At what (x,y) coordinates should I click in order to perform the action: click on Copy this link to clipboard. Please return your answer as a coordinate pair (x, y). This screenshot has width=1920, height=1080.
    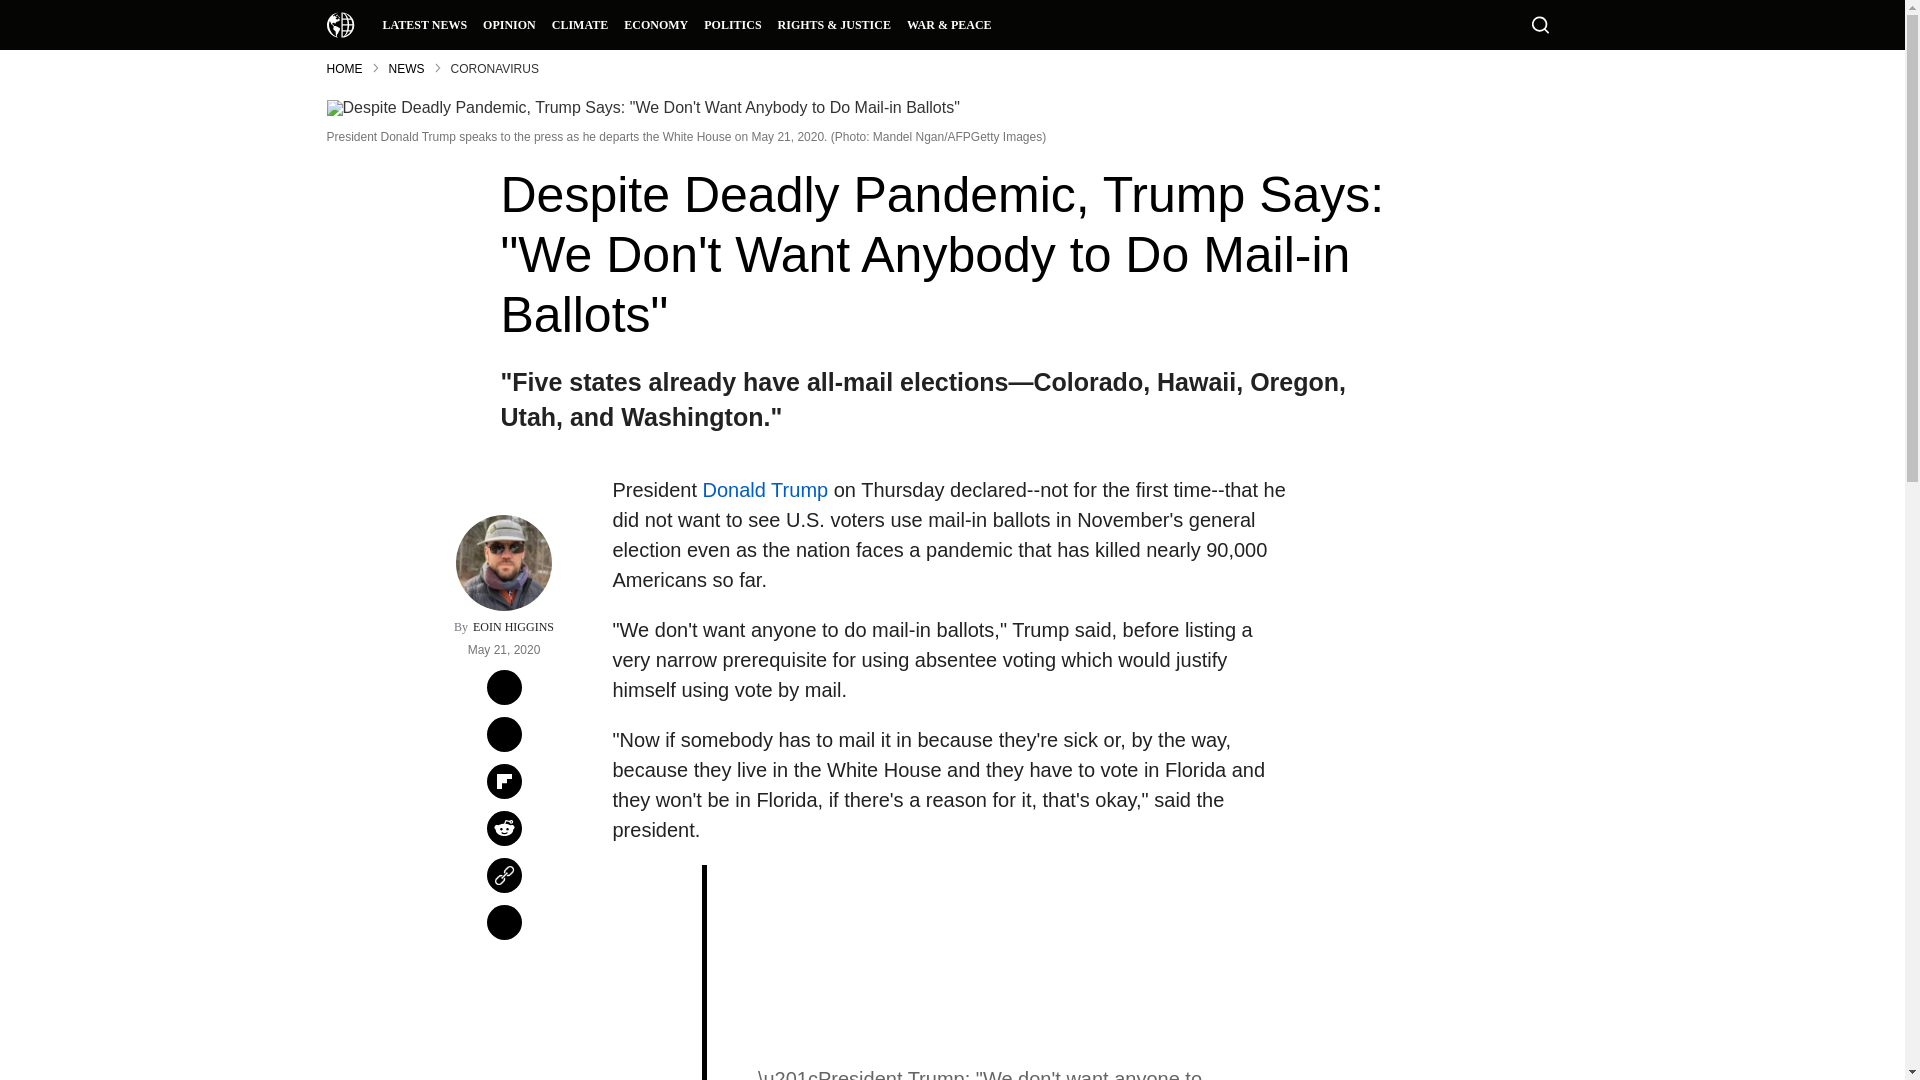
    Looking at the image, I should click on (504, 875).